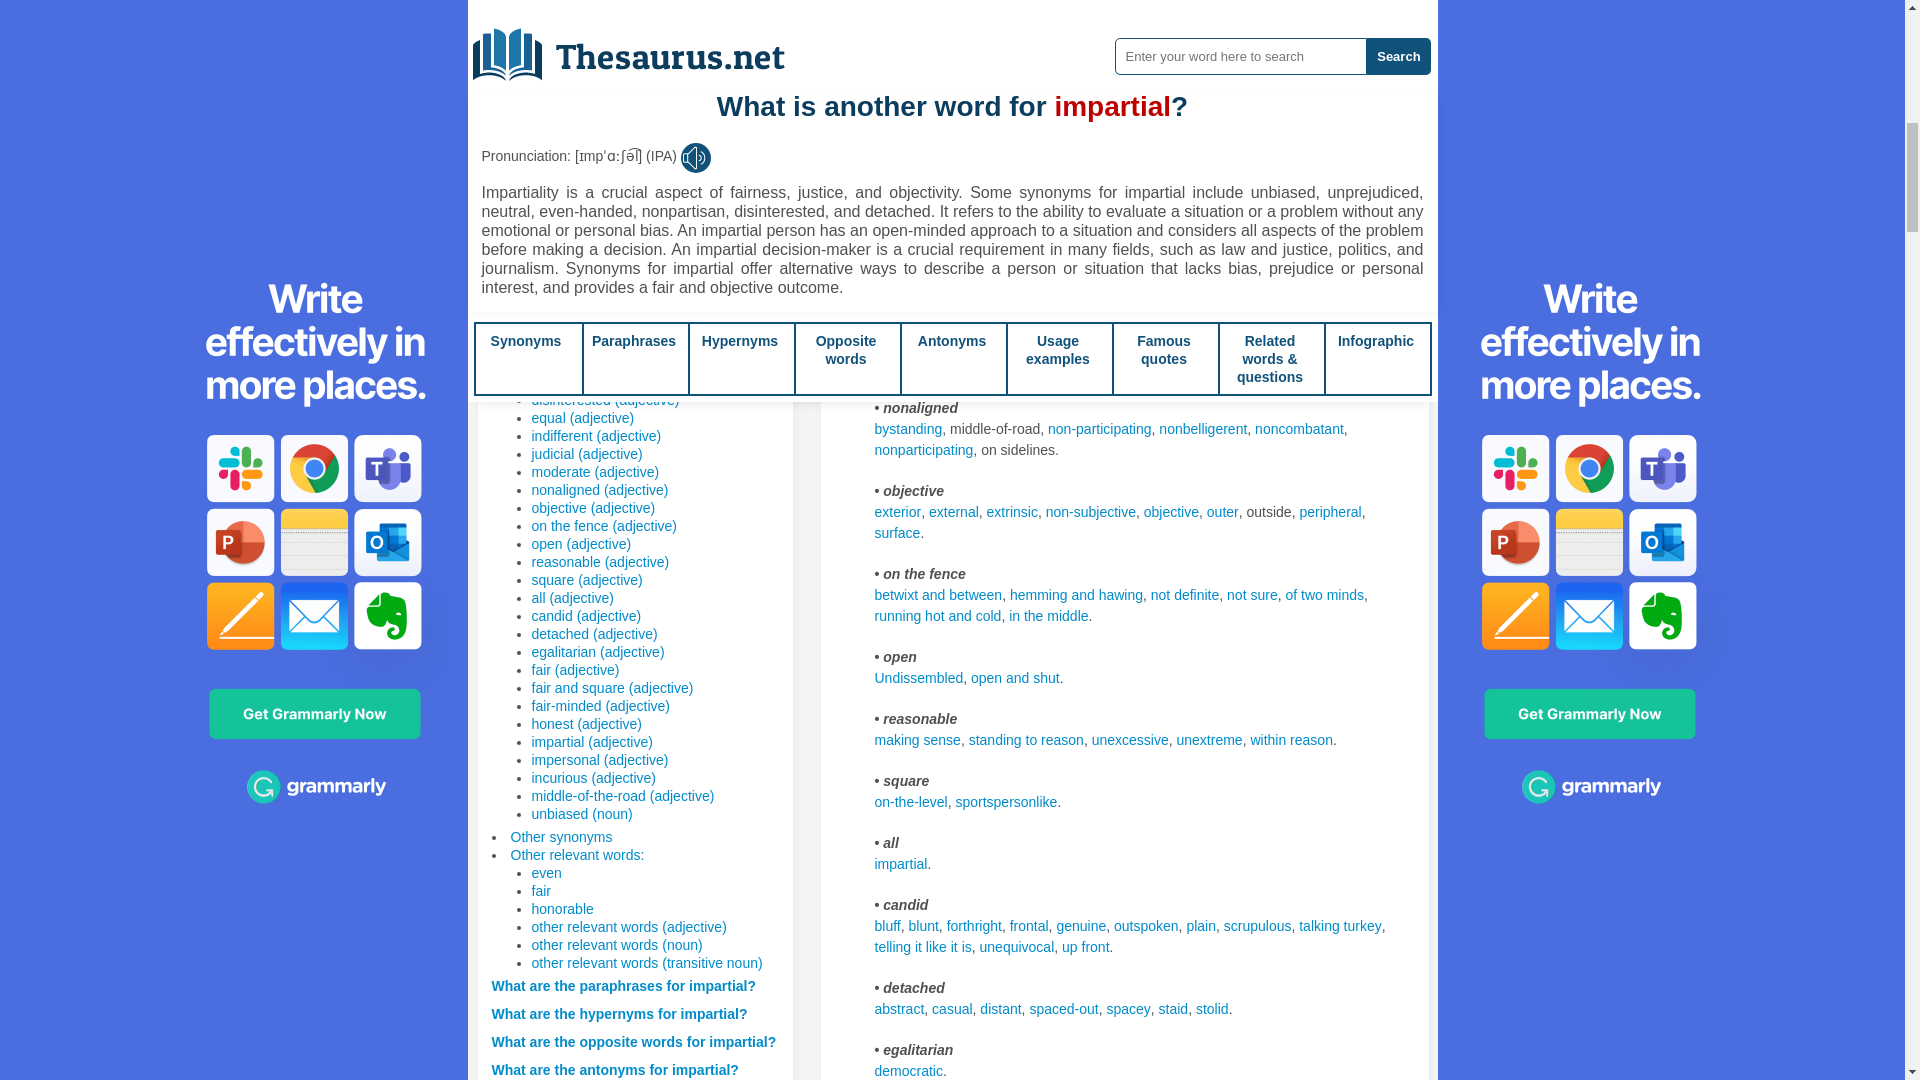  I want to click on Synonyms for Impartial, so click(1286, 55).